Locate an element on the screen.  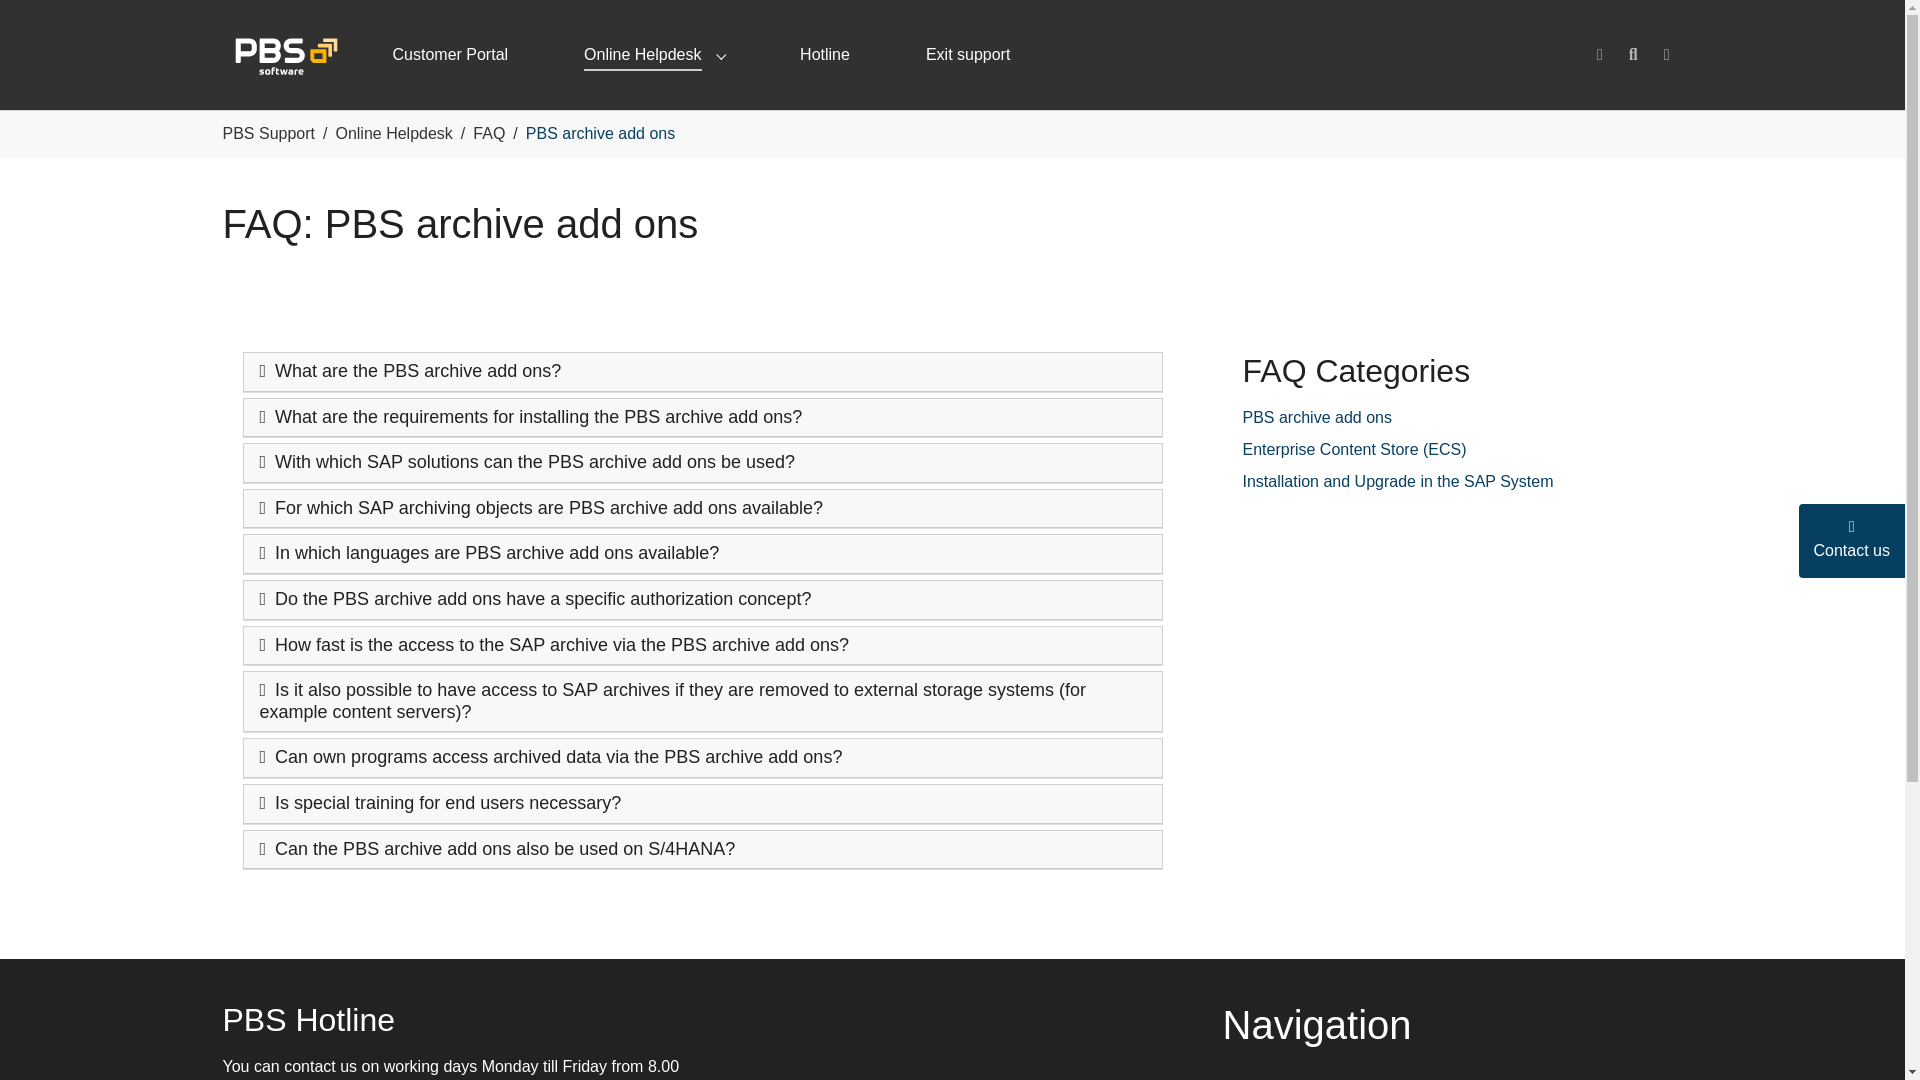
PBS Support is located at coordinates (268, 133).